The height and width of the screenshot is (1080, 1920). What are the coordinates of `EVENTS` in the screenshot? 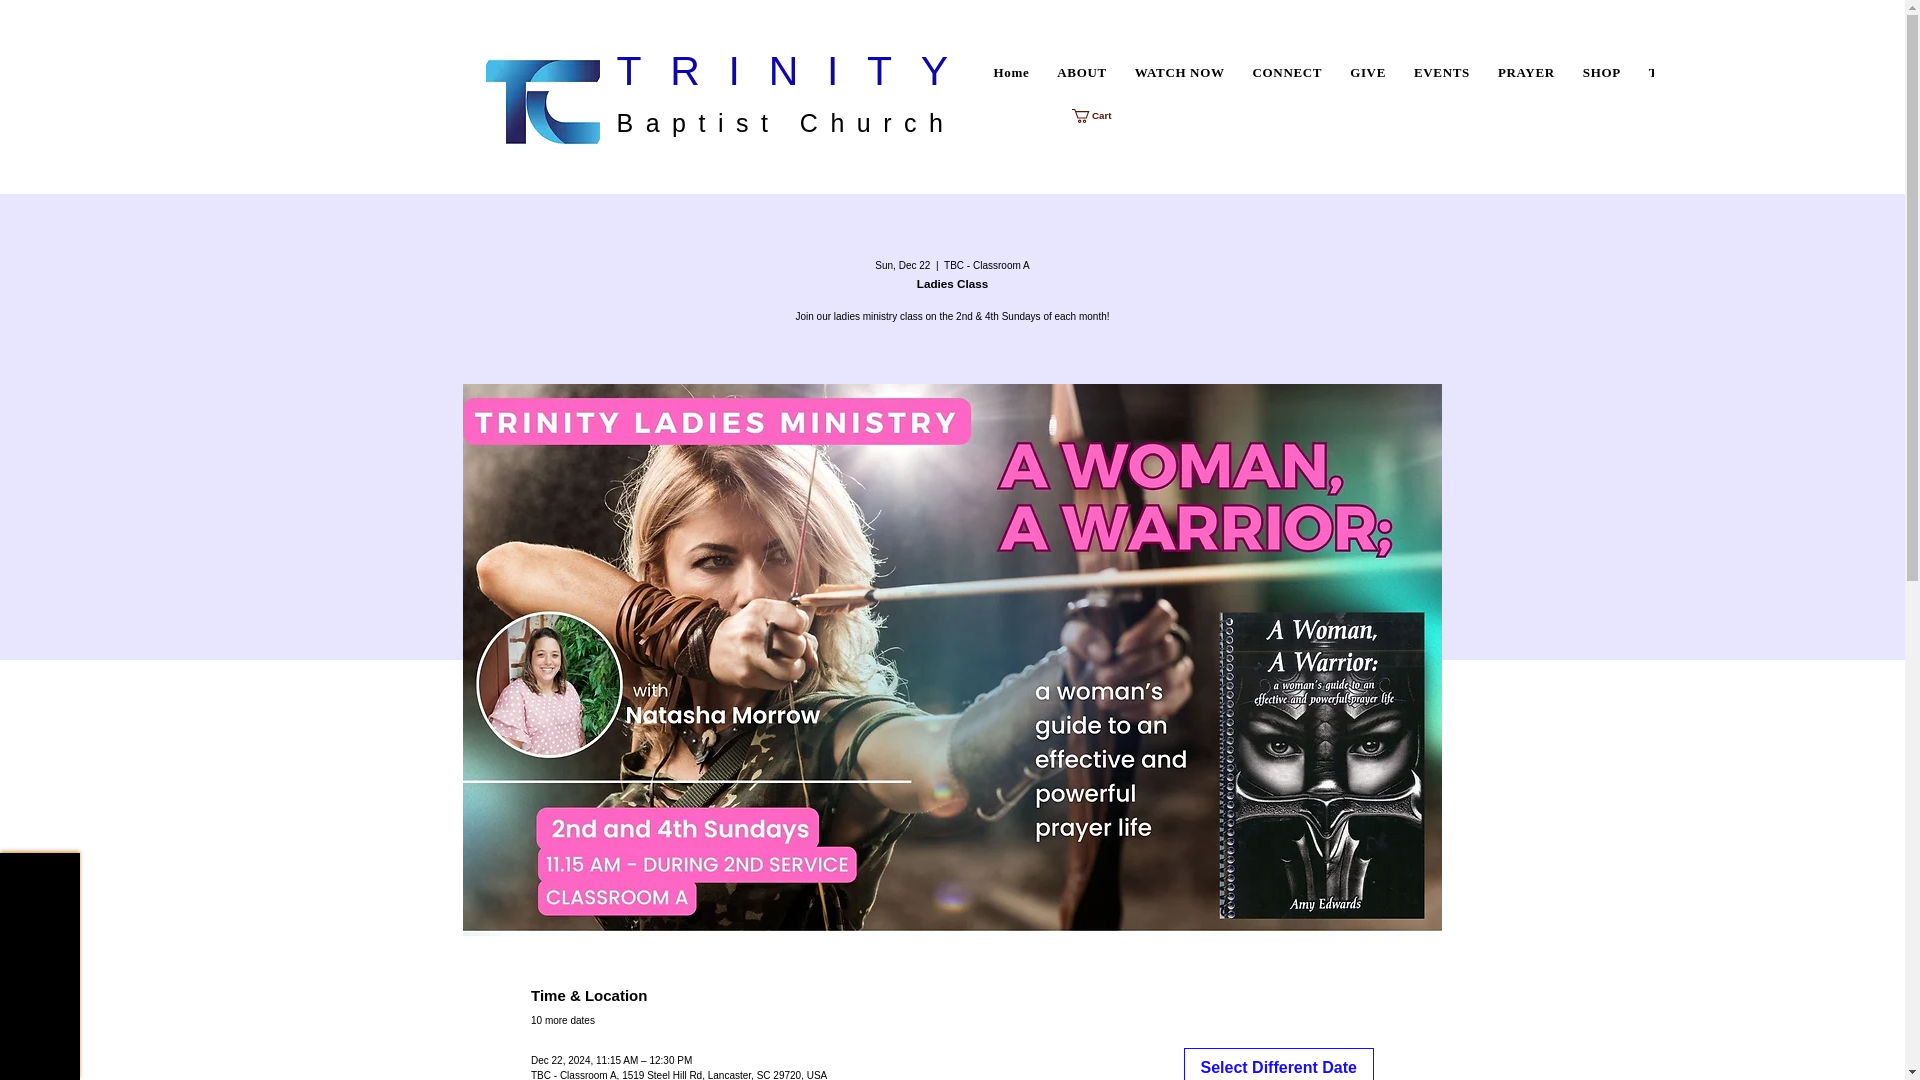 It's located at (1526, 72).